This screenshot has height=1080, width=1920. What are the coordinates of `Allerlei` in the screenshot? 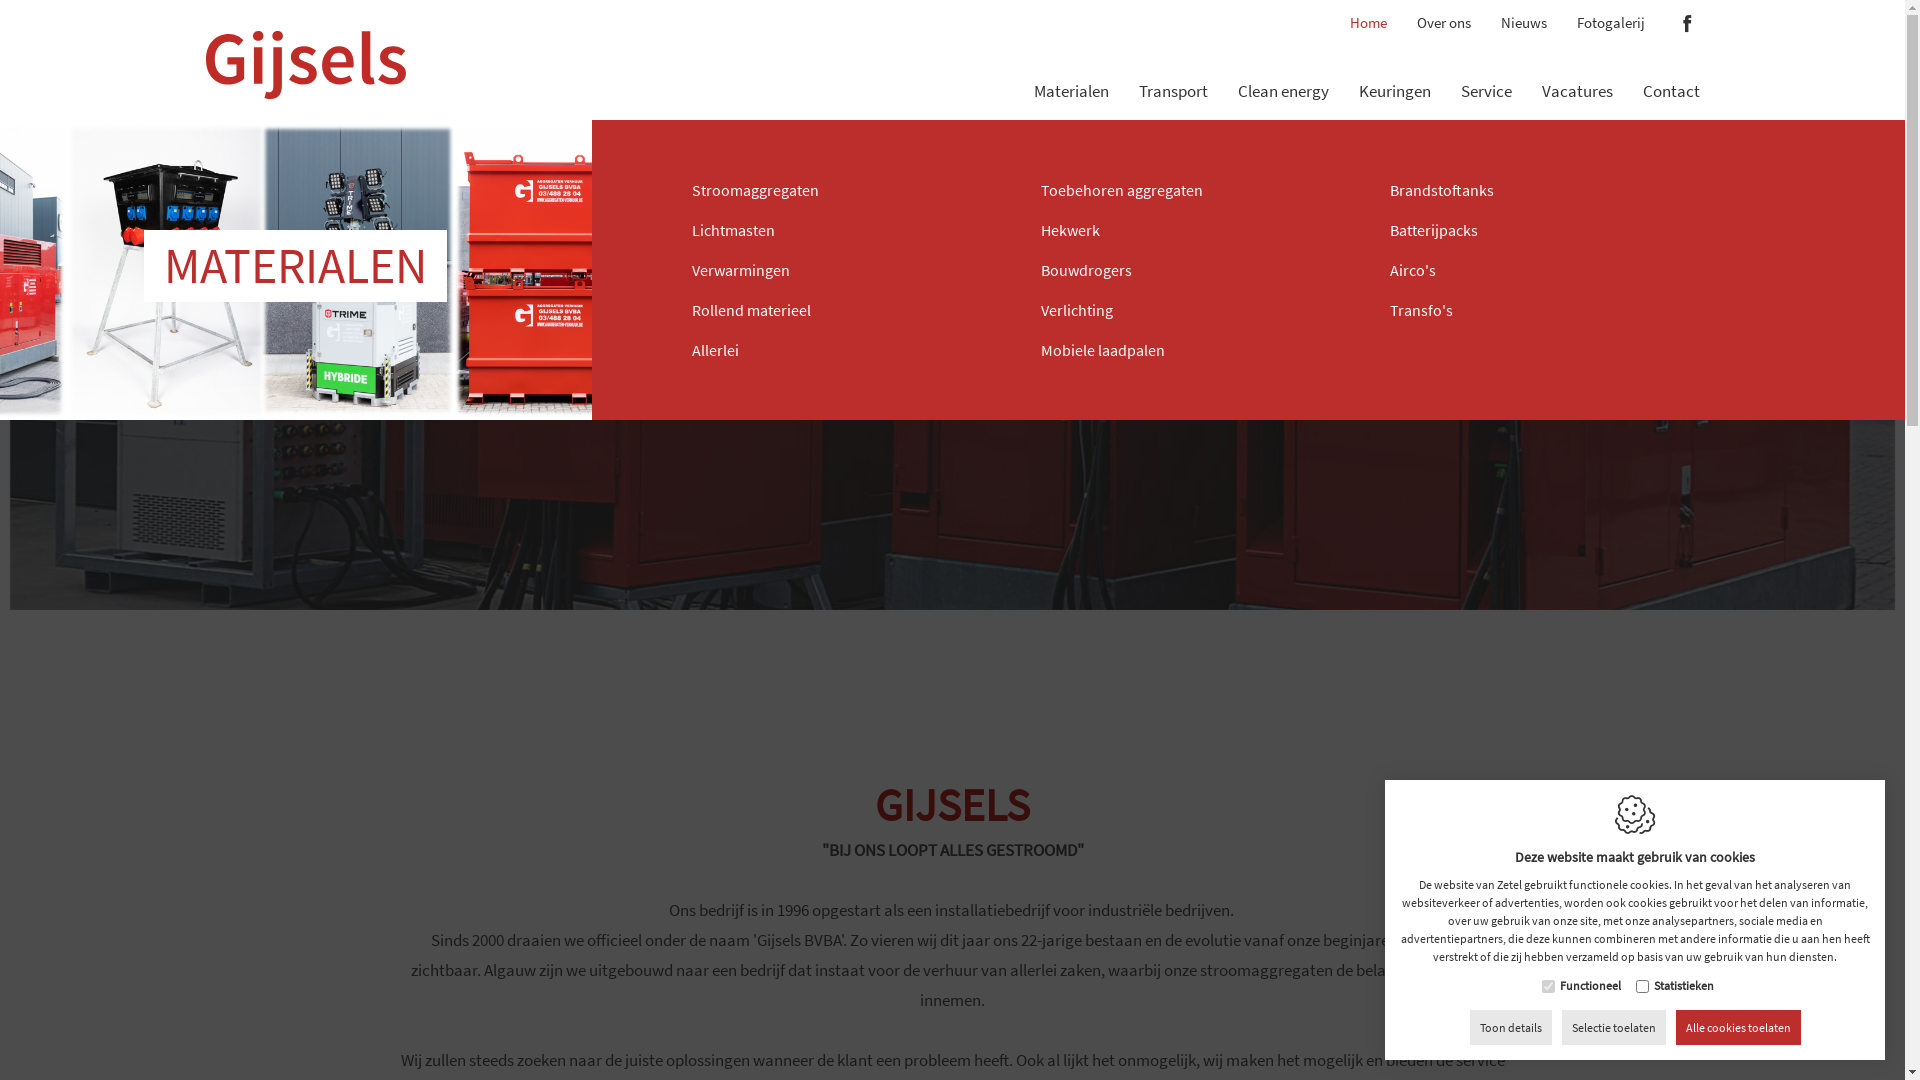 It's located at (842, 353).